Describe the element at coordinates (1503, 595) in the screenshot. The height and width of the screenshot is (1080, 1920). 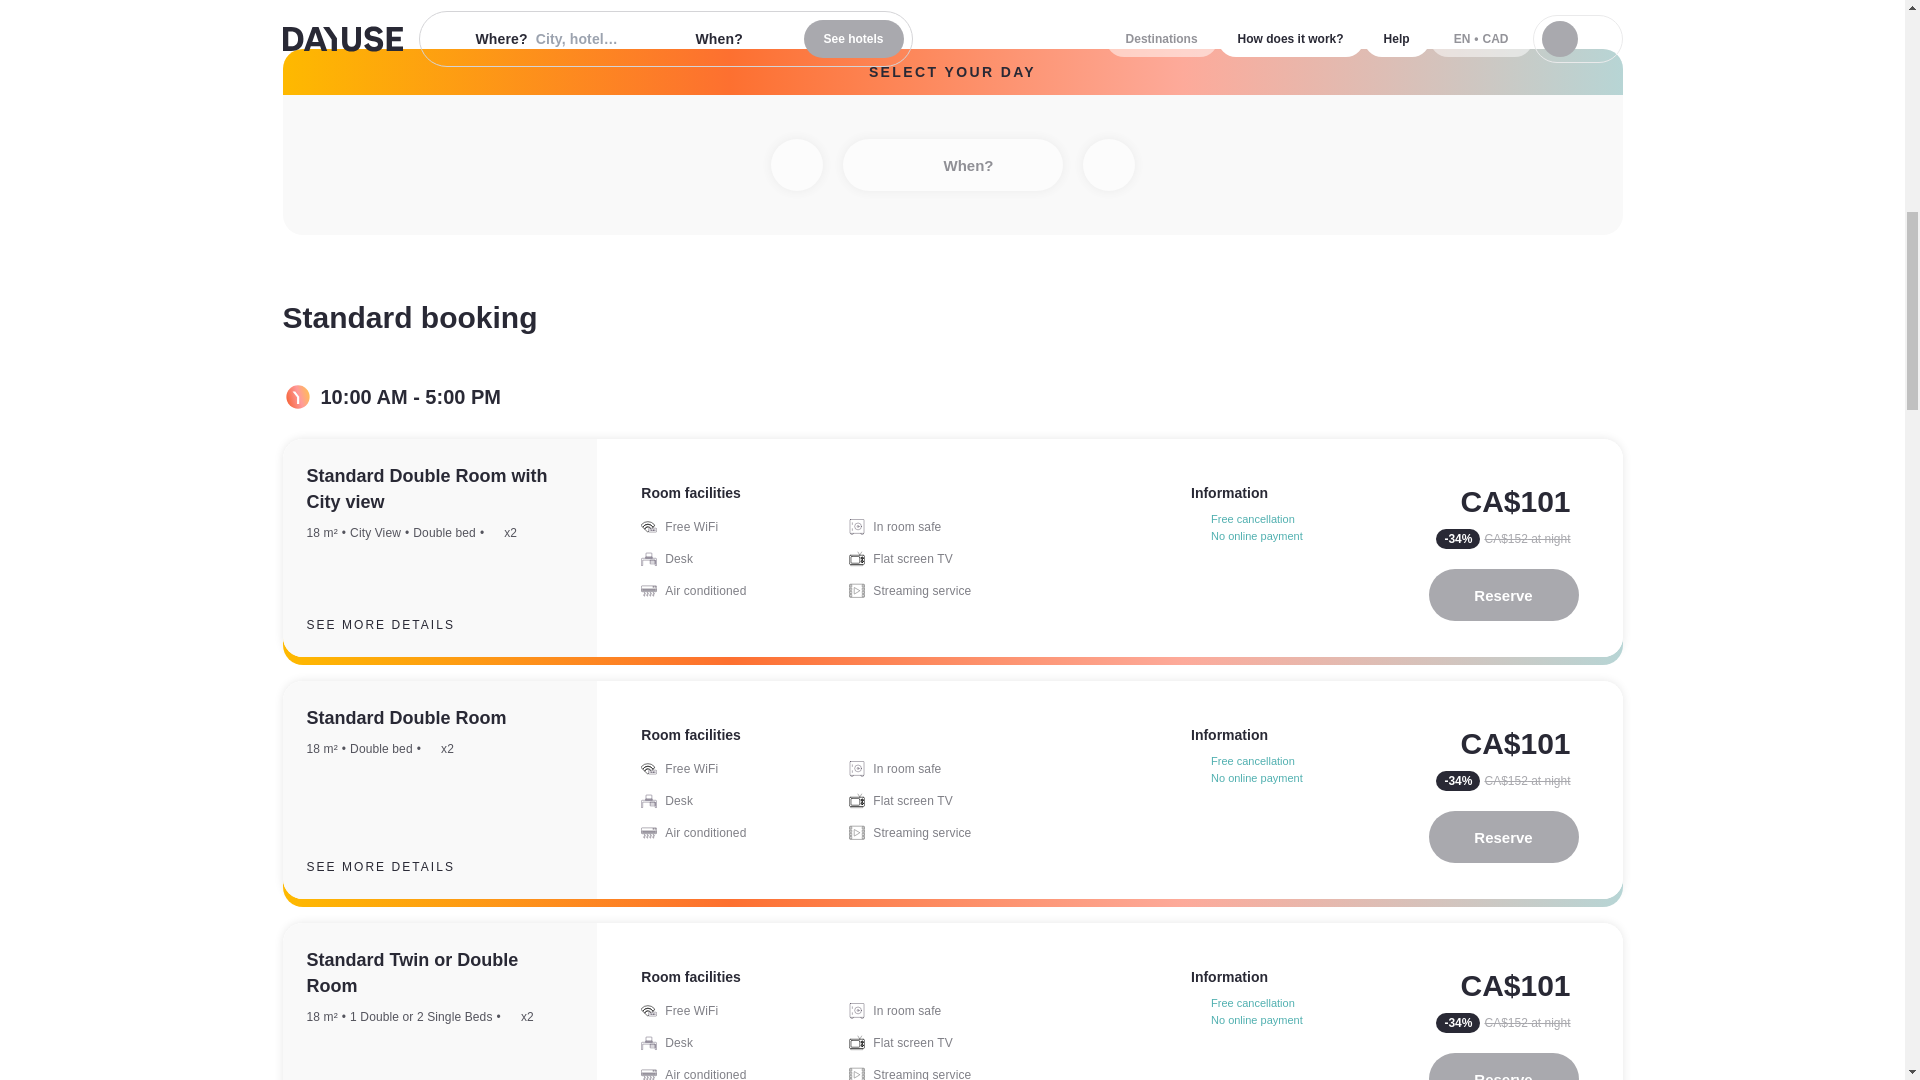
I see `Reserve` at that location.